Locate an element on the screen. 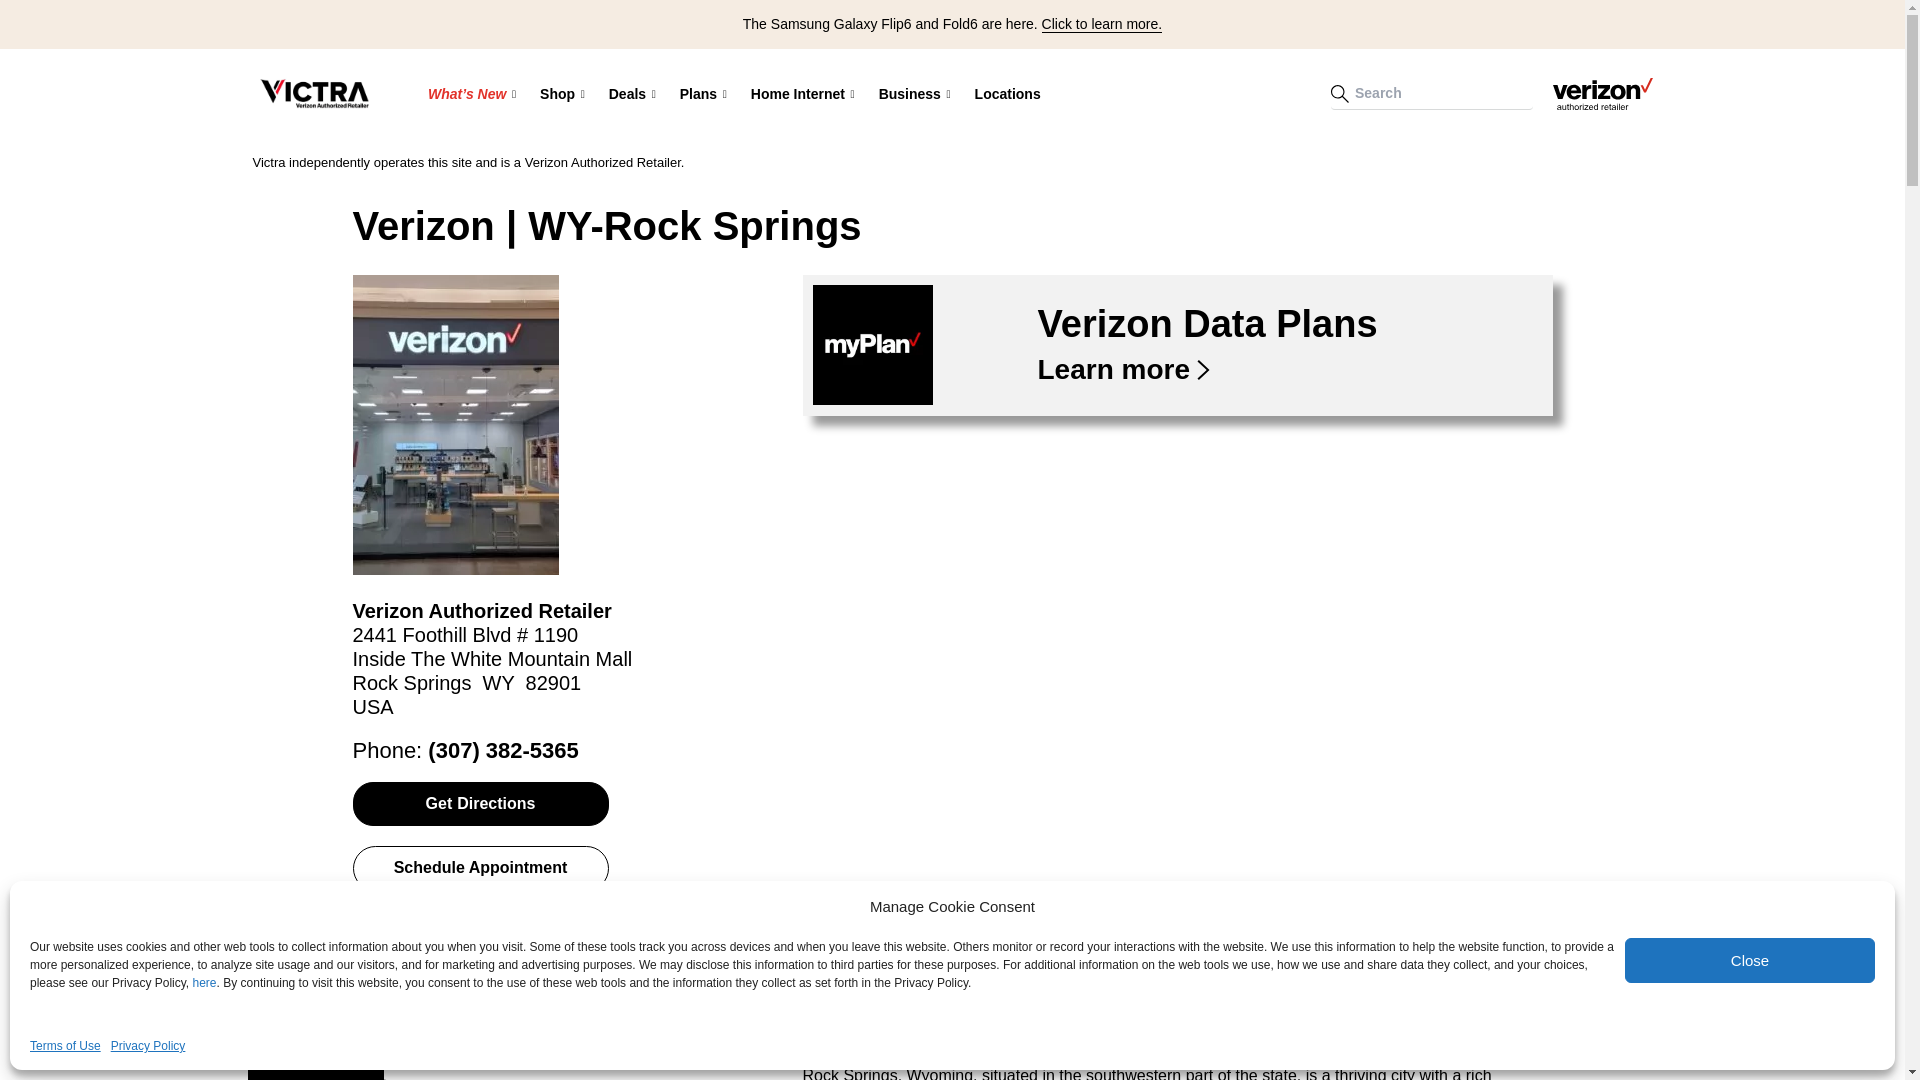  Terms of Use is located at coordinates (66, 1046).